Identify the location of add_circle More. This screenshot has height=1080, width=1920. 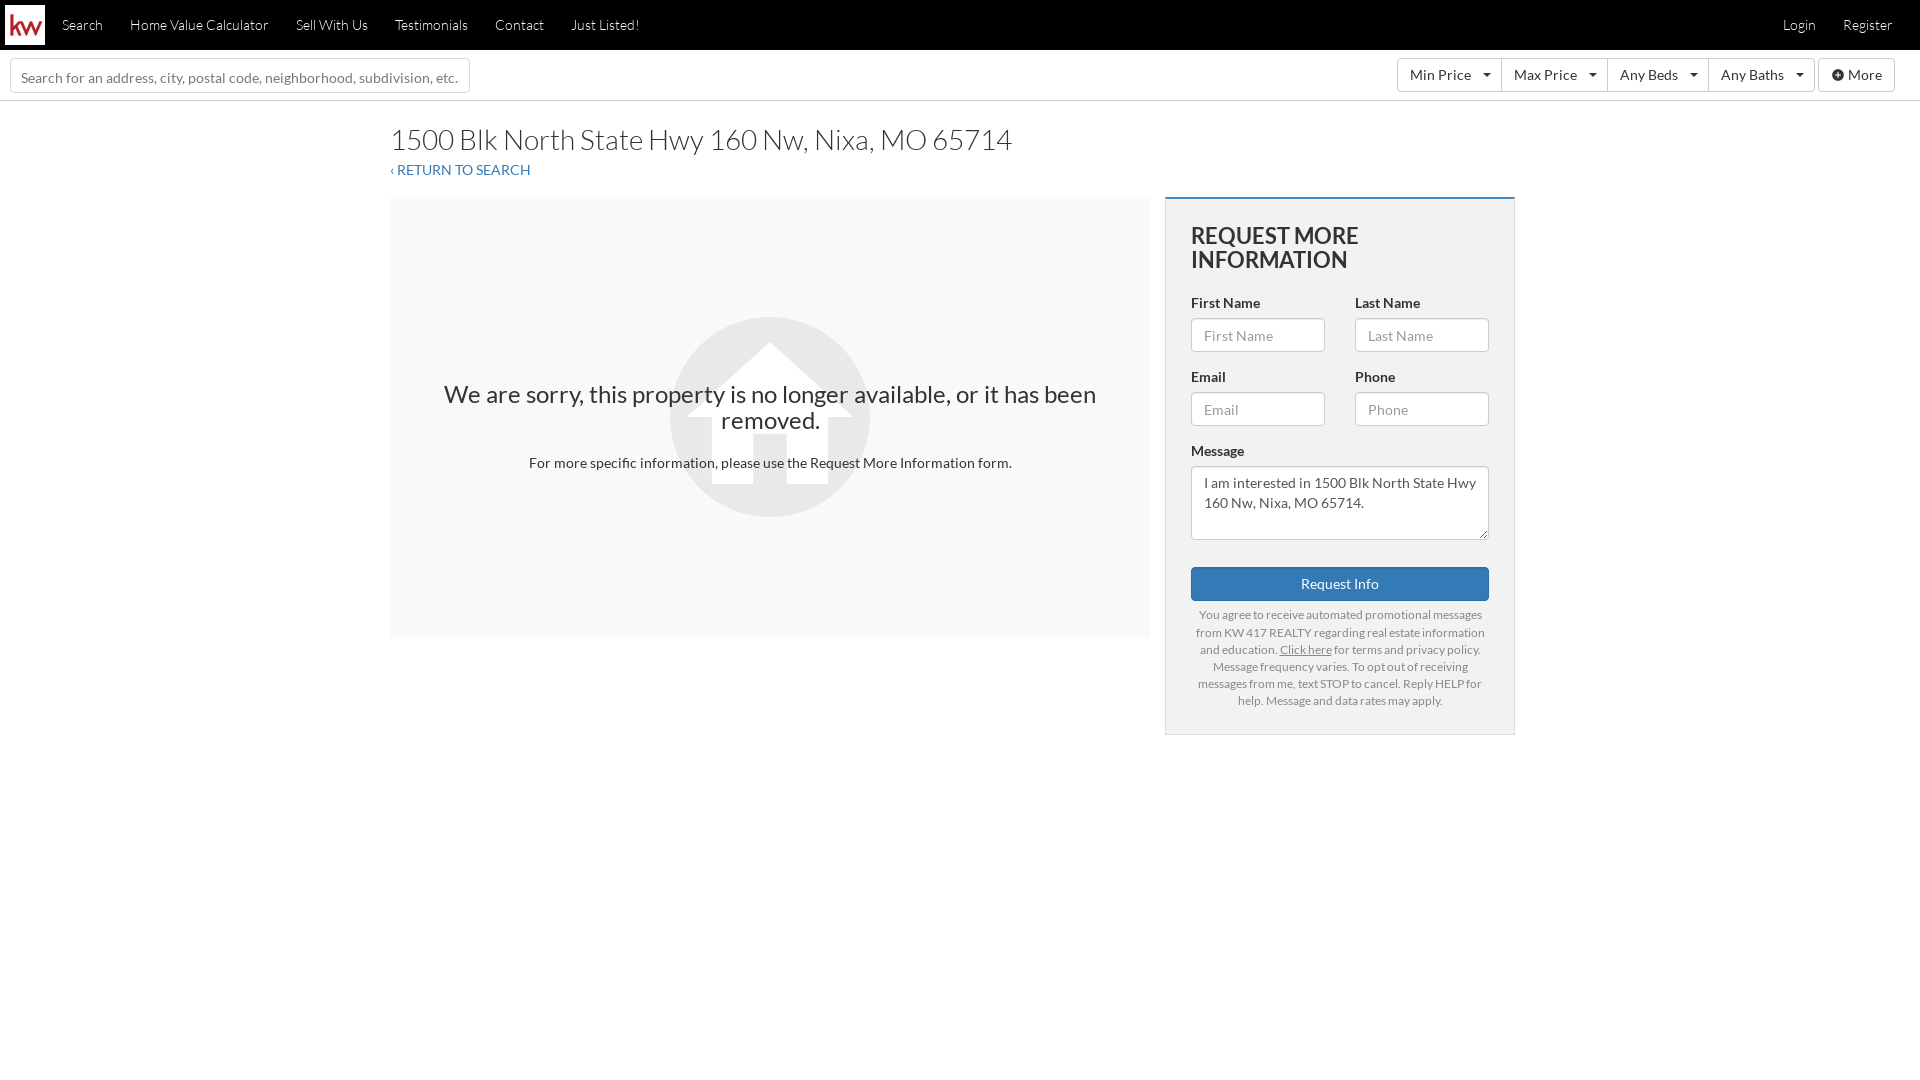
(1856, 75).